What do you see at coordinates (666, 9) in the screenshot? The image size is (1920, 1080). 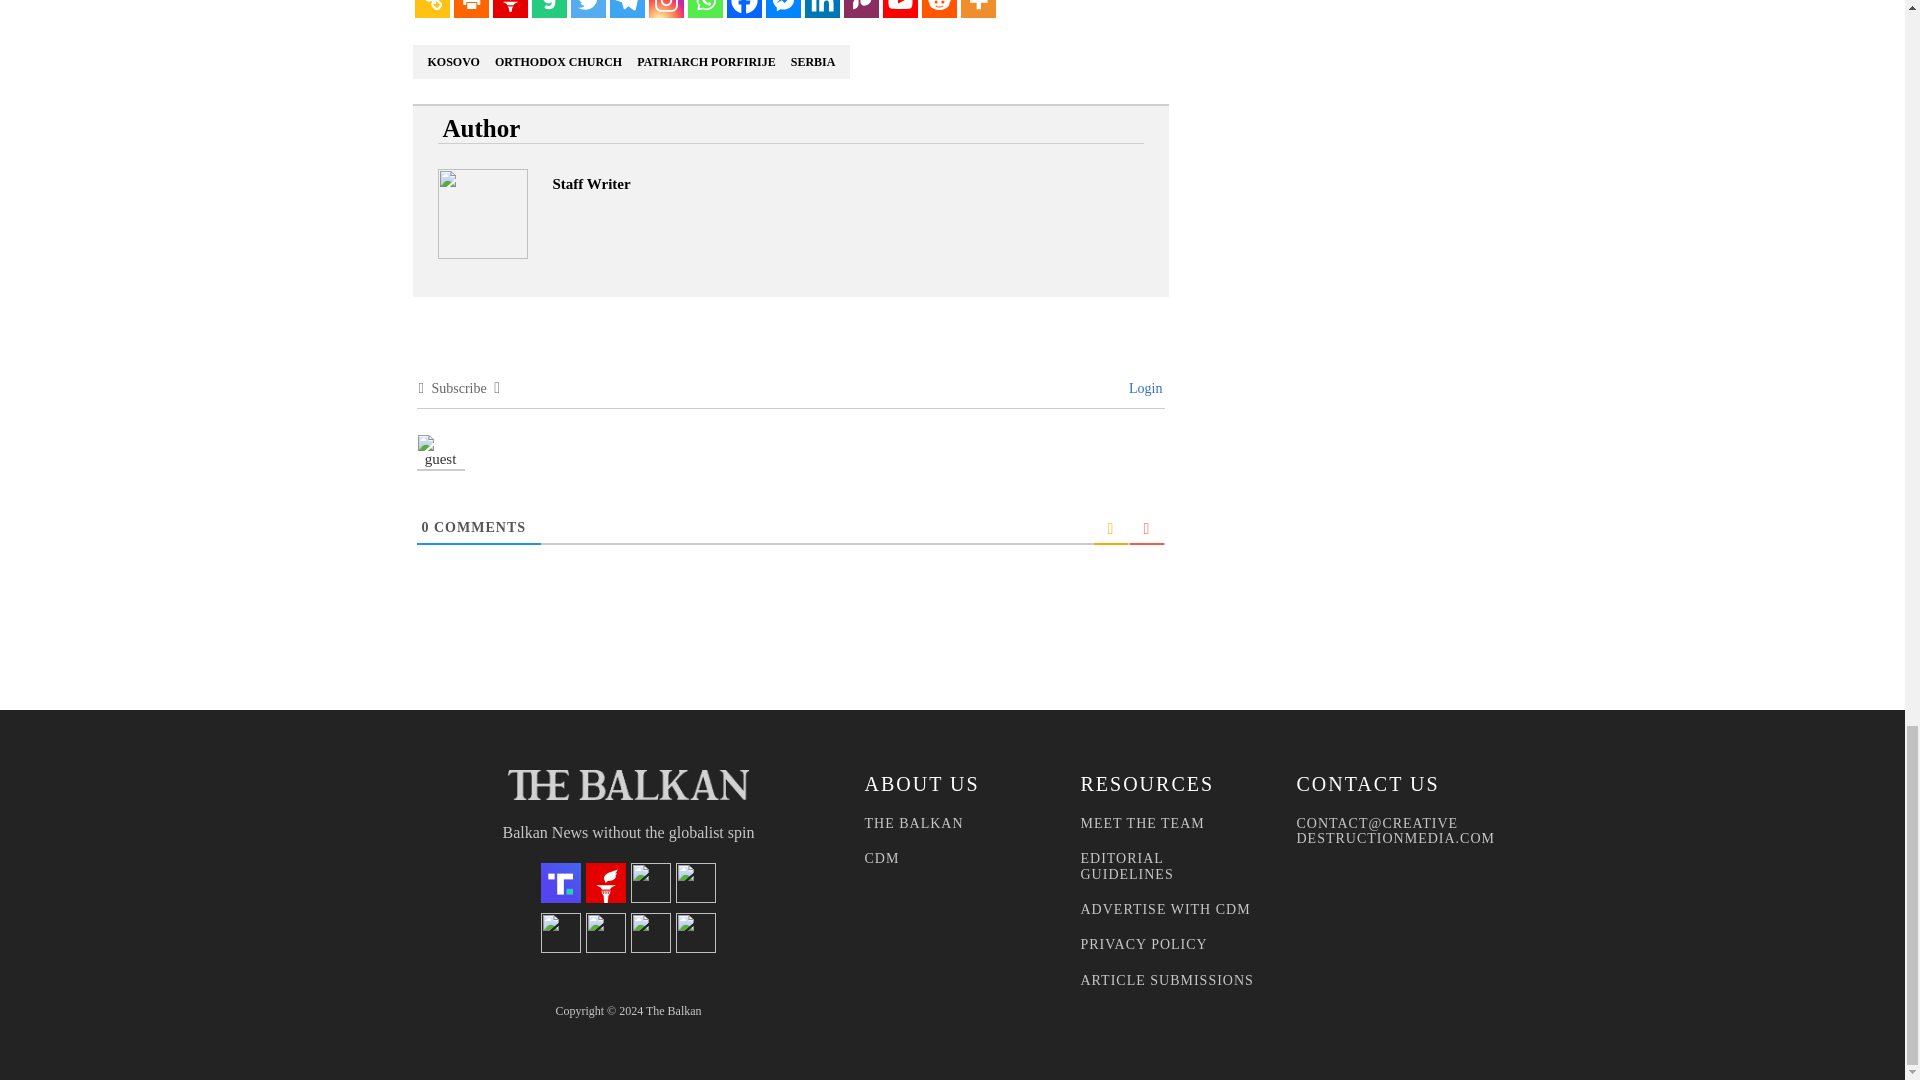 I see `Instagram` at bounding box center [666, 9].